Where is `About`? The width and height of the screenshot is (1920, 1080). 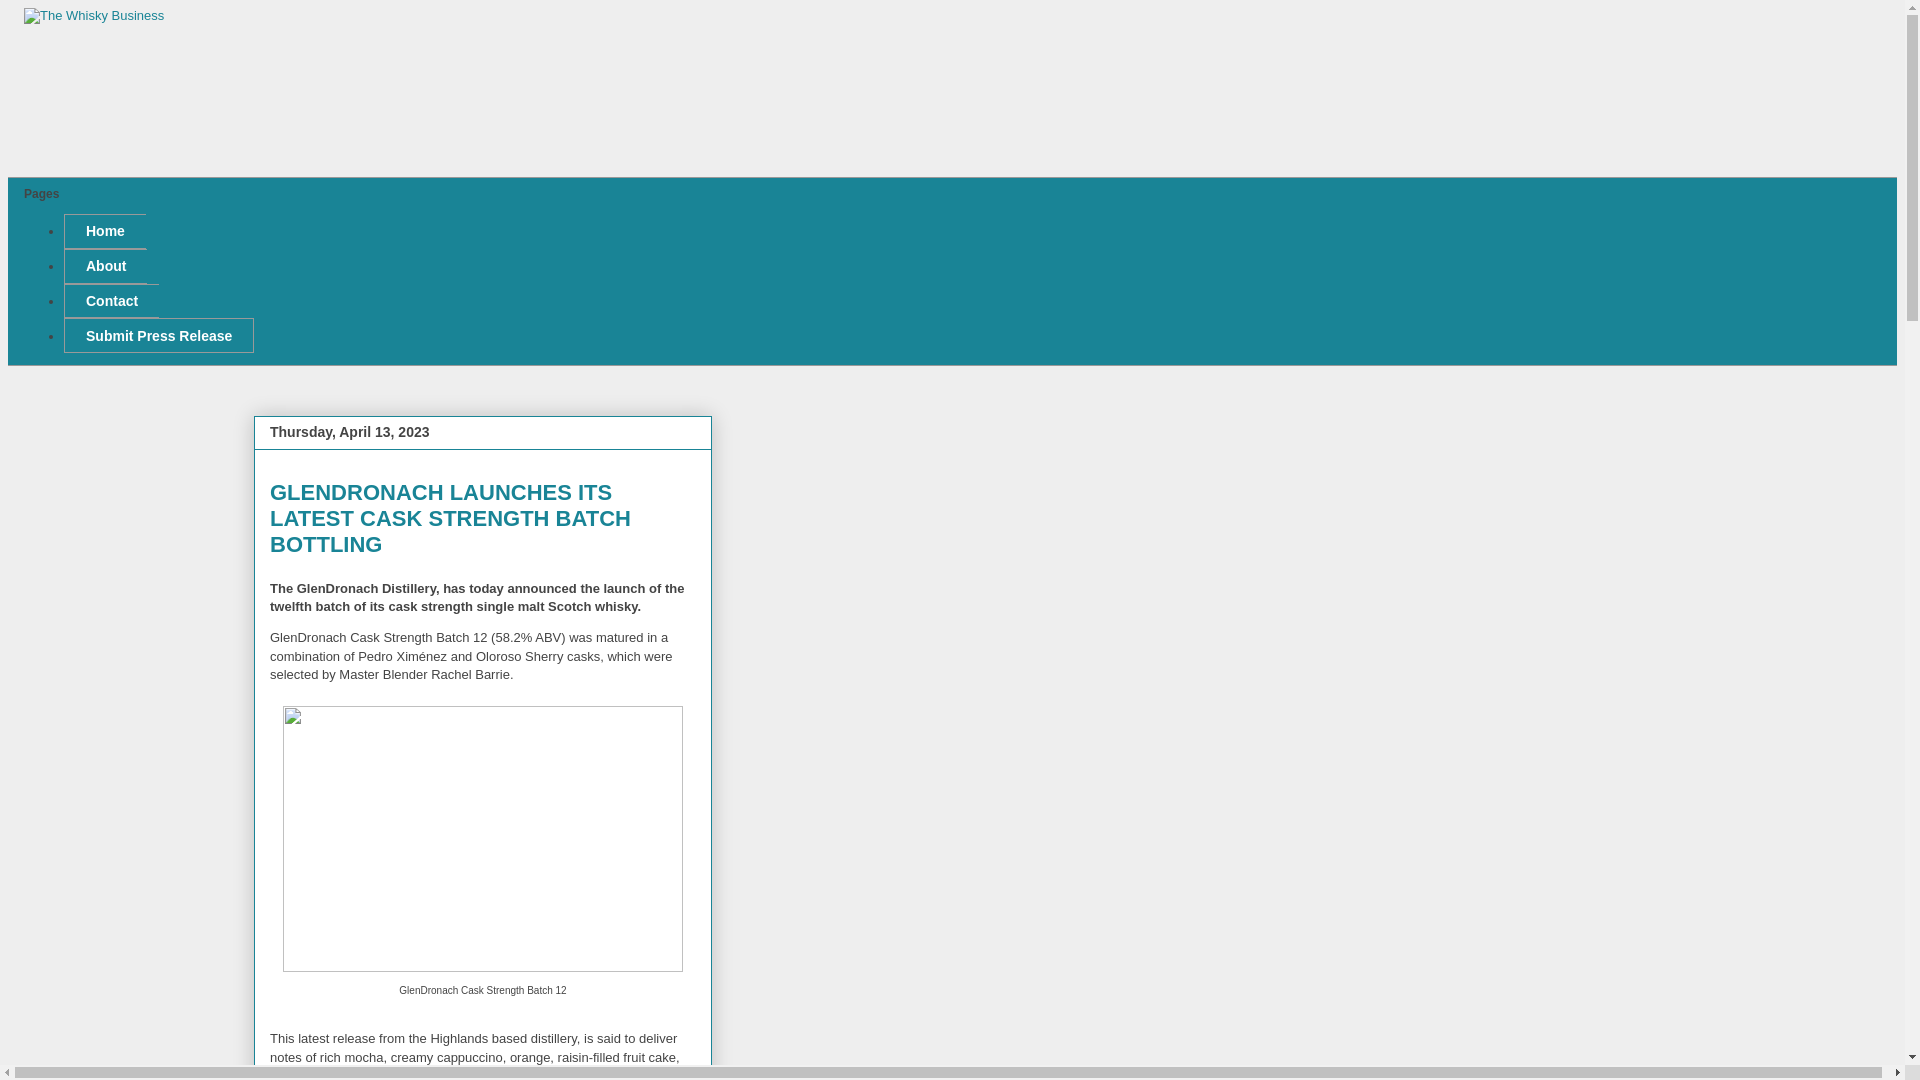
About is located at coordinates (105, 266).